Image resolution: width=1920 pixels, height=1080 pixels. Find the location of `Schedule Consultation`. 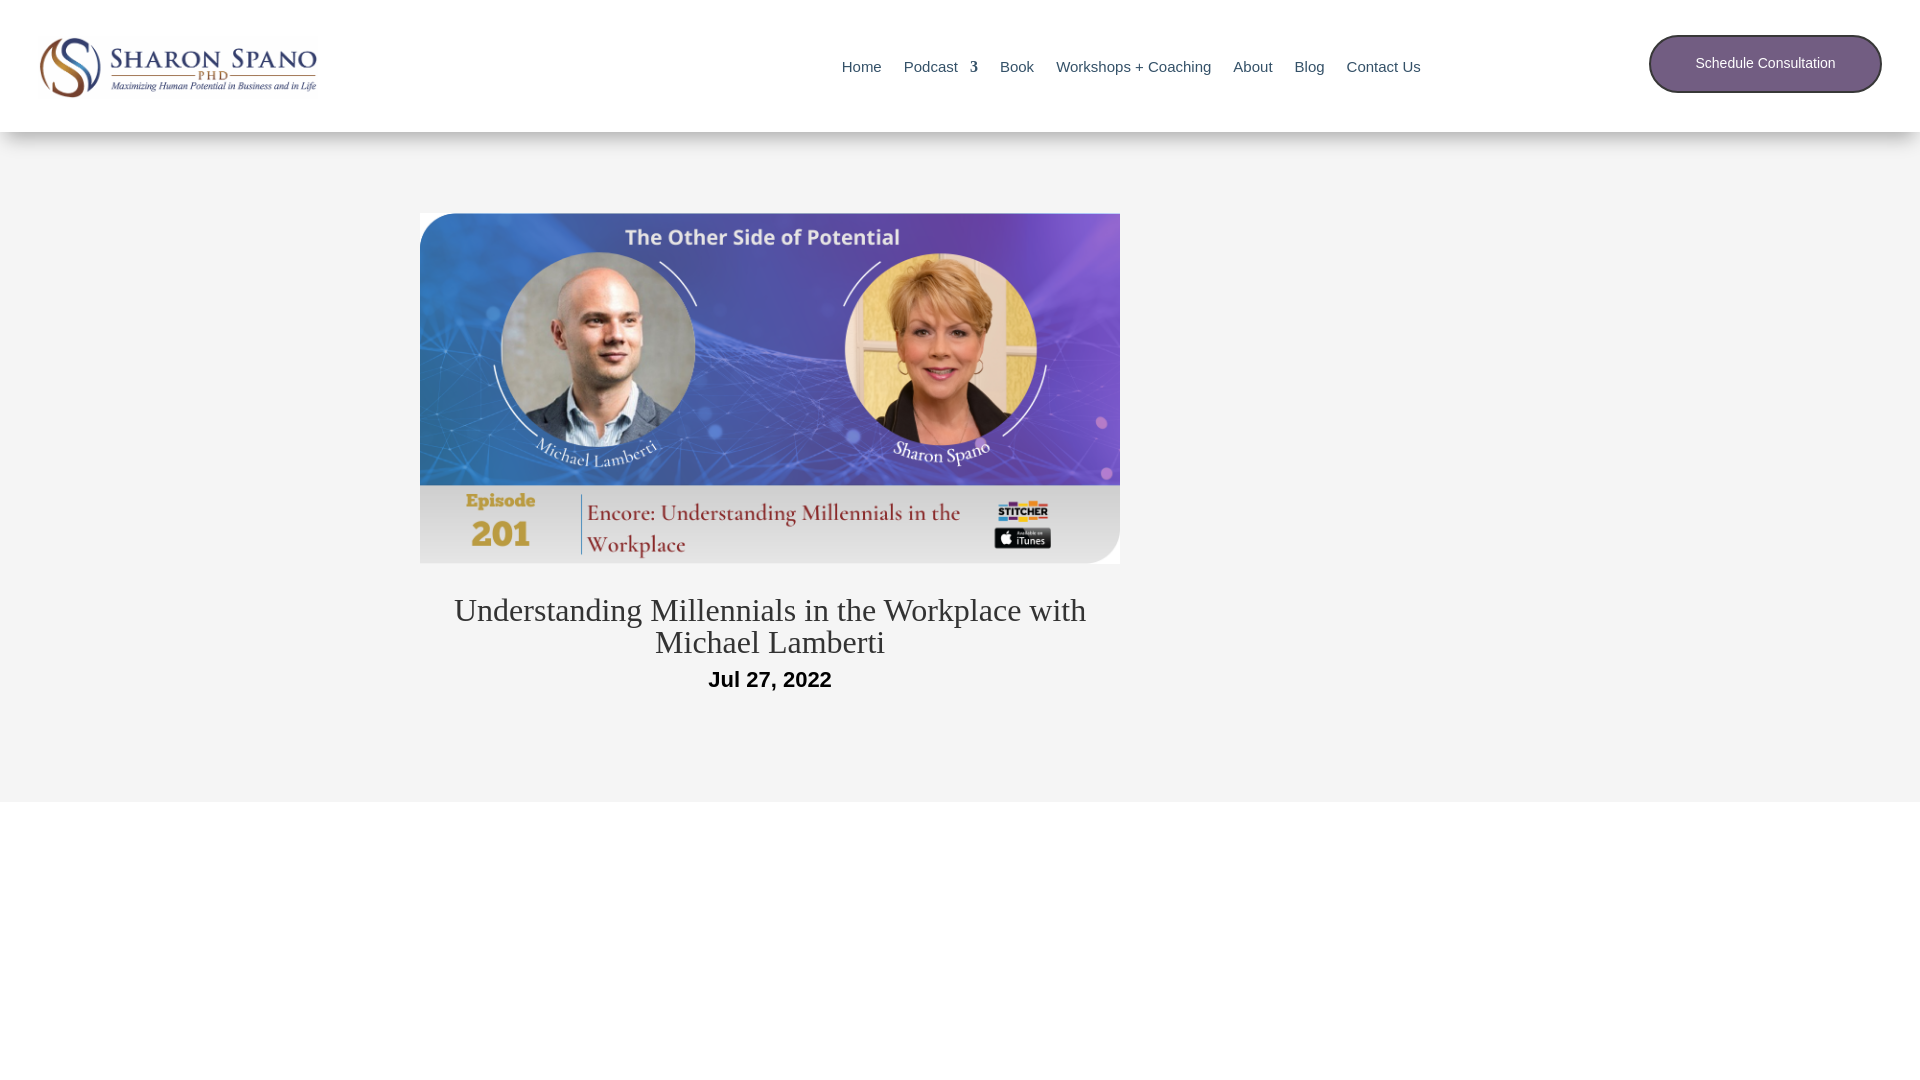

Schedule Consultation is located at coordinates (1765, 63).